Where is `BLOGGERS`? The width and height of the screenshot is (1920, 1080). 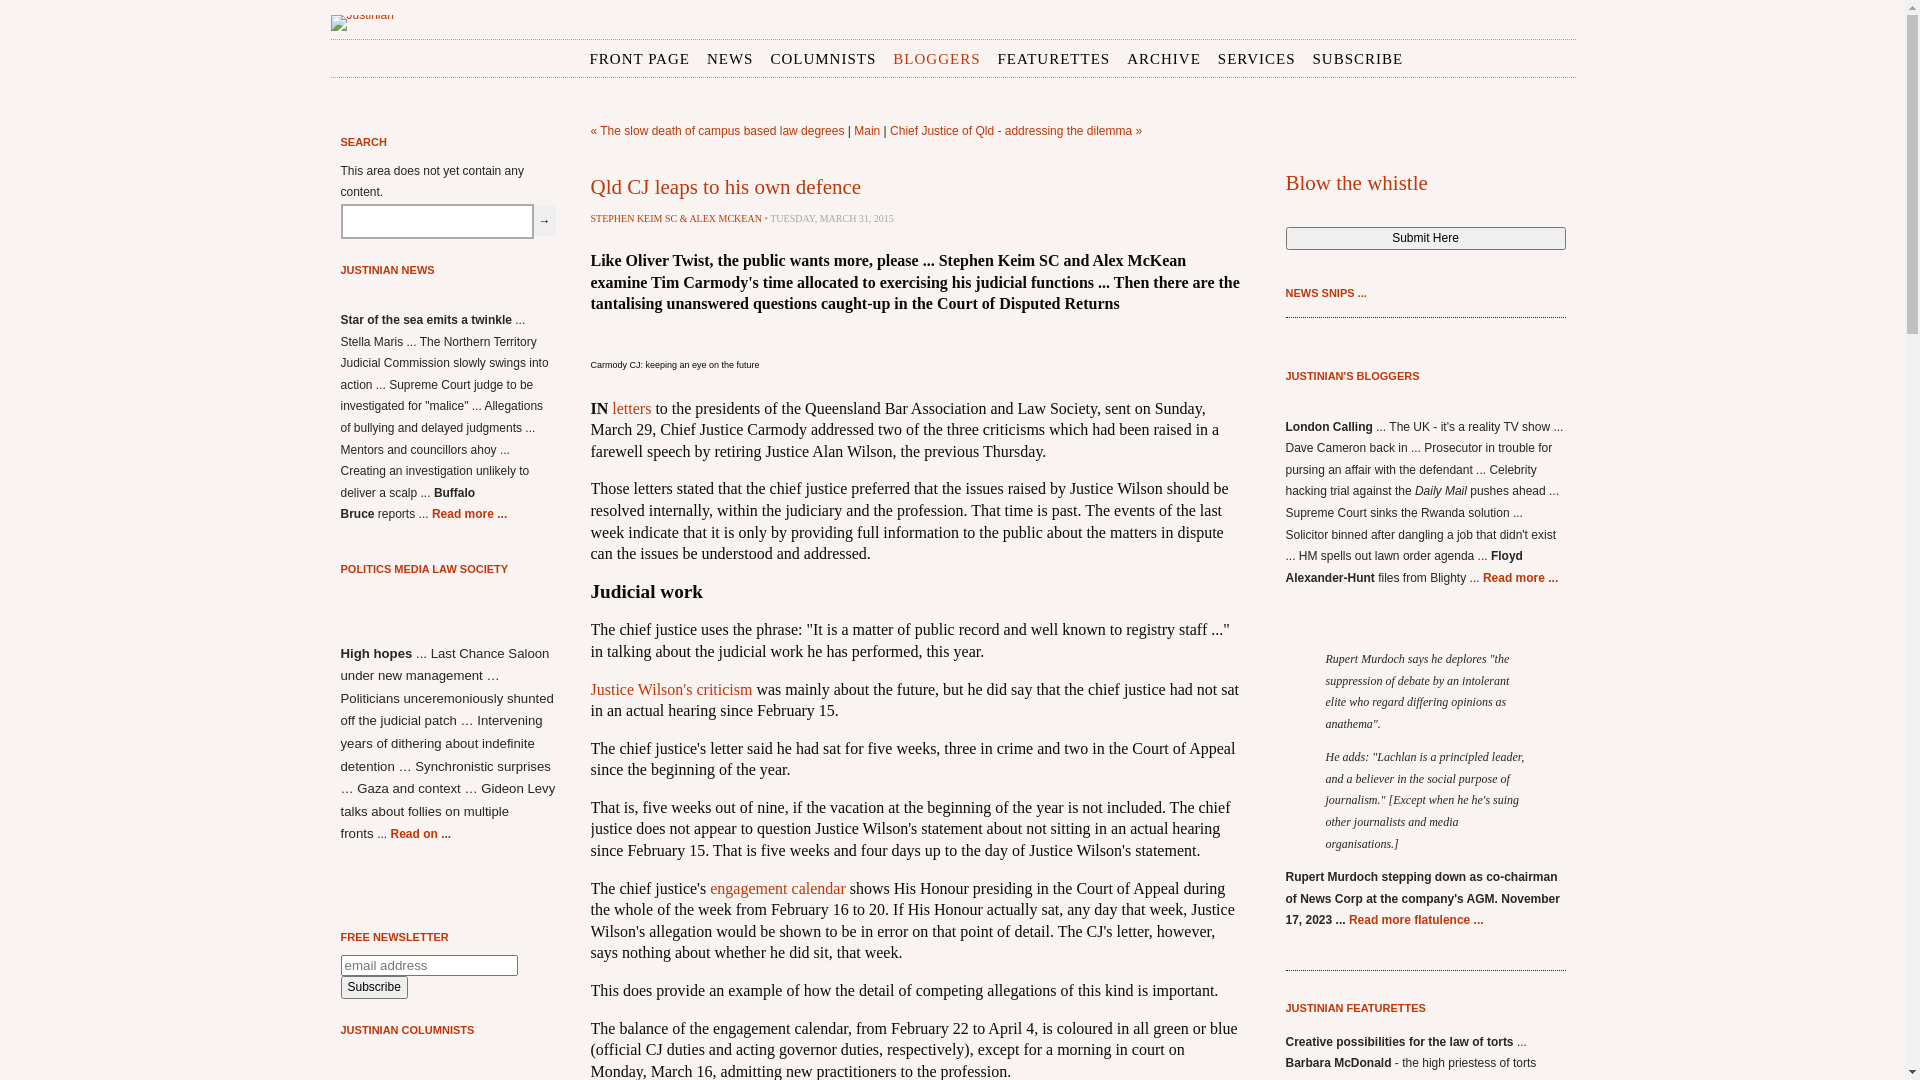 BLOGGERS is located at coordinates (936, 60).